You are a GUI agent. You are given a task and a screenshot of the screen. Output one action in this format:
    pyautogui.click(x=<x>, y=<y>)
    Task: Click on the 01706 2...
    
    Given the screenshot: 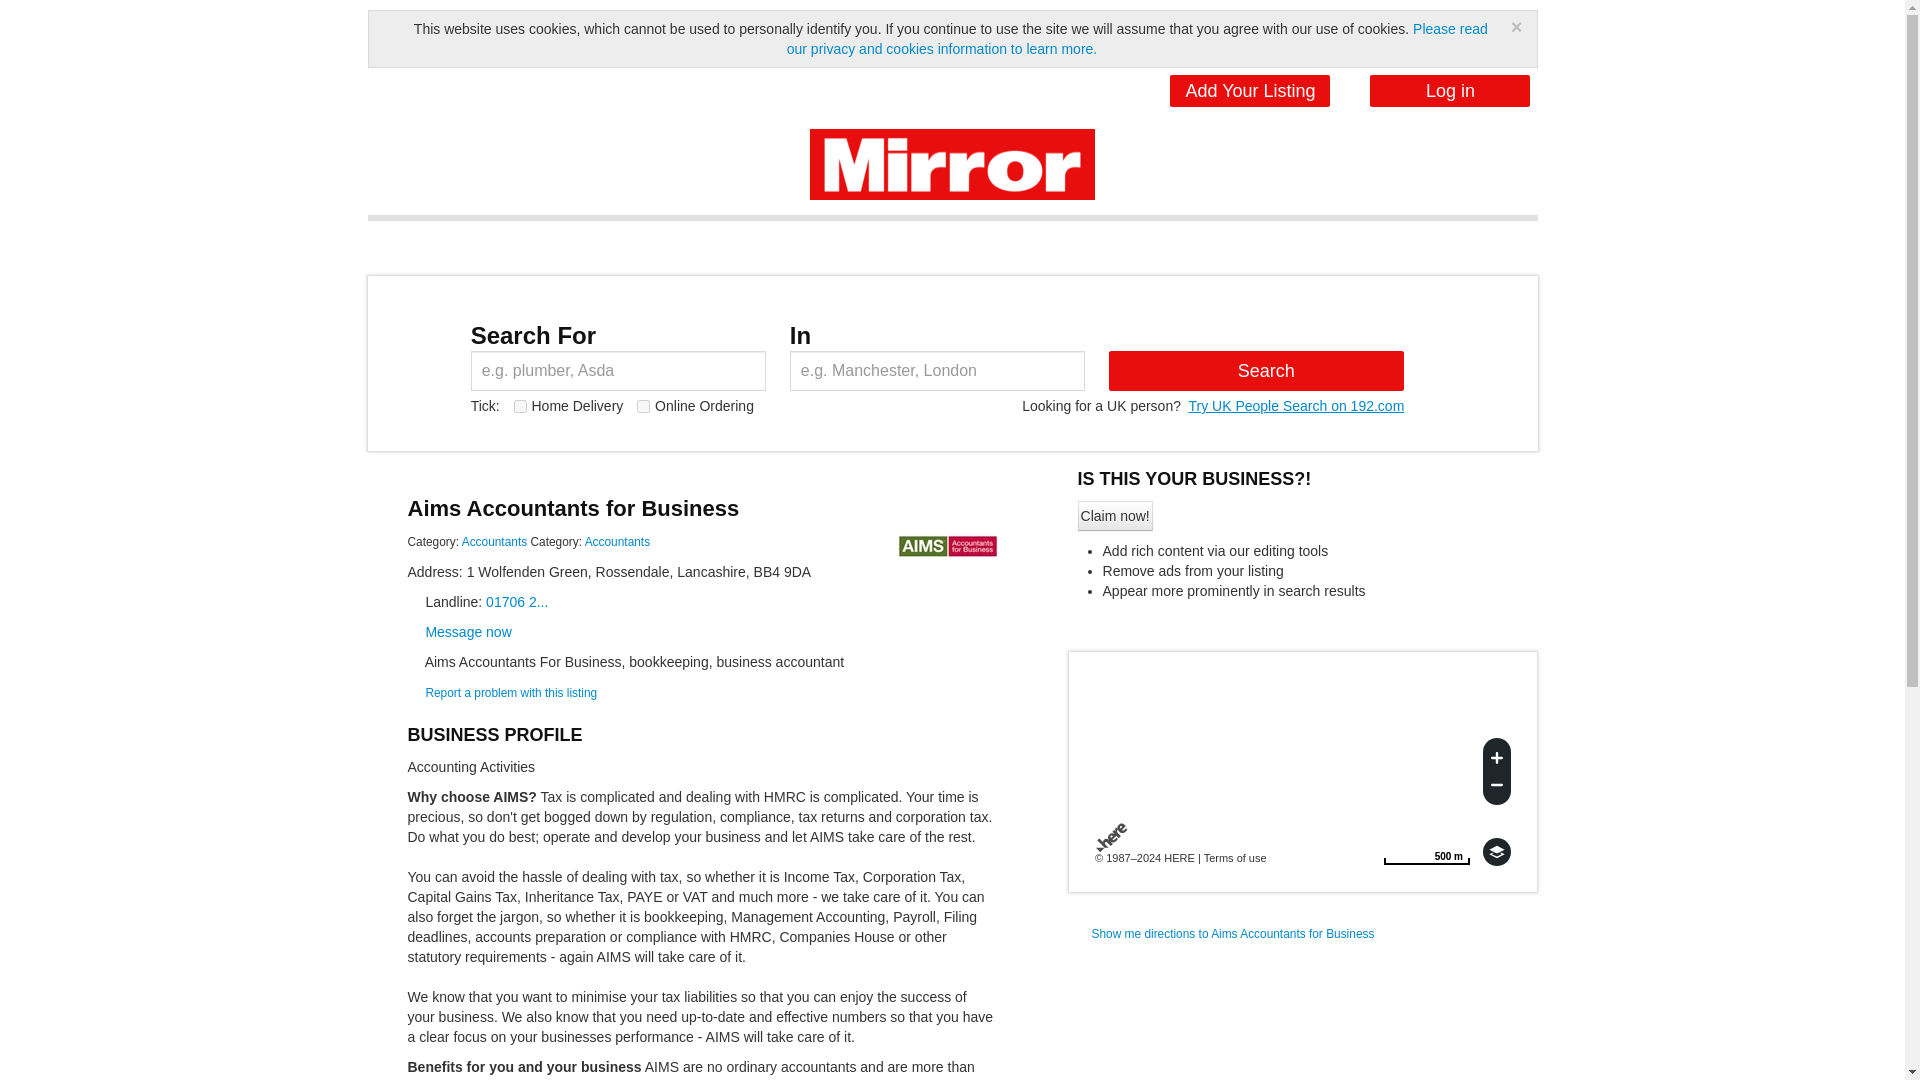 What is the action you would take?
    pyautogui.click(x=1256, y=370)
    